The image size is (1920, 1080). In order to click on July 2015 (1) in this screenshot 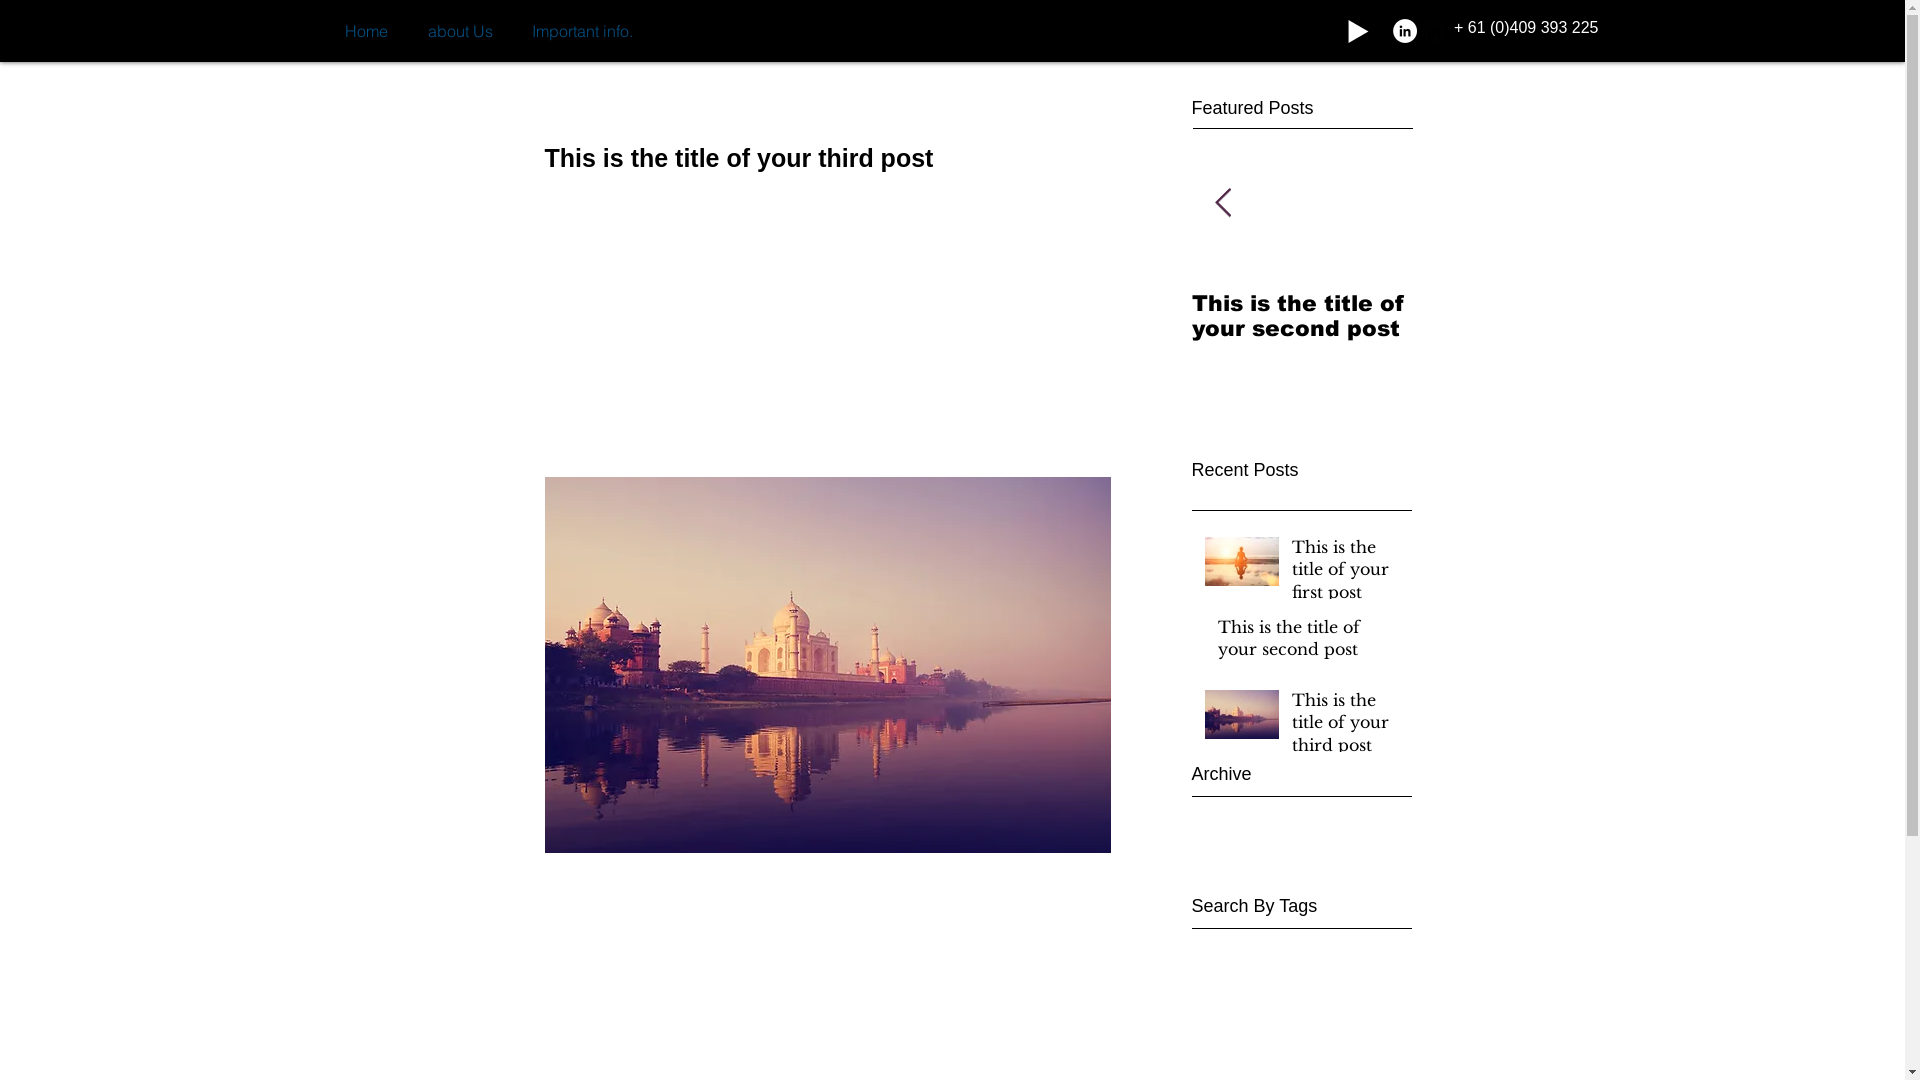, I will do `click(1297, 815)`.